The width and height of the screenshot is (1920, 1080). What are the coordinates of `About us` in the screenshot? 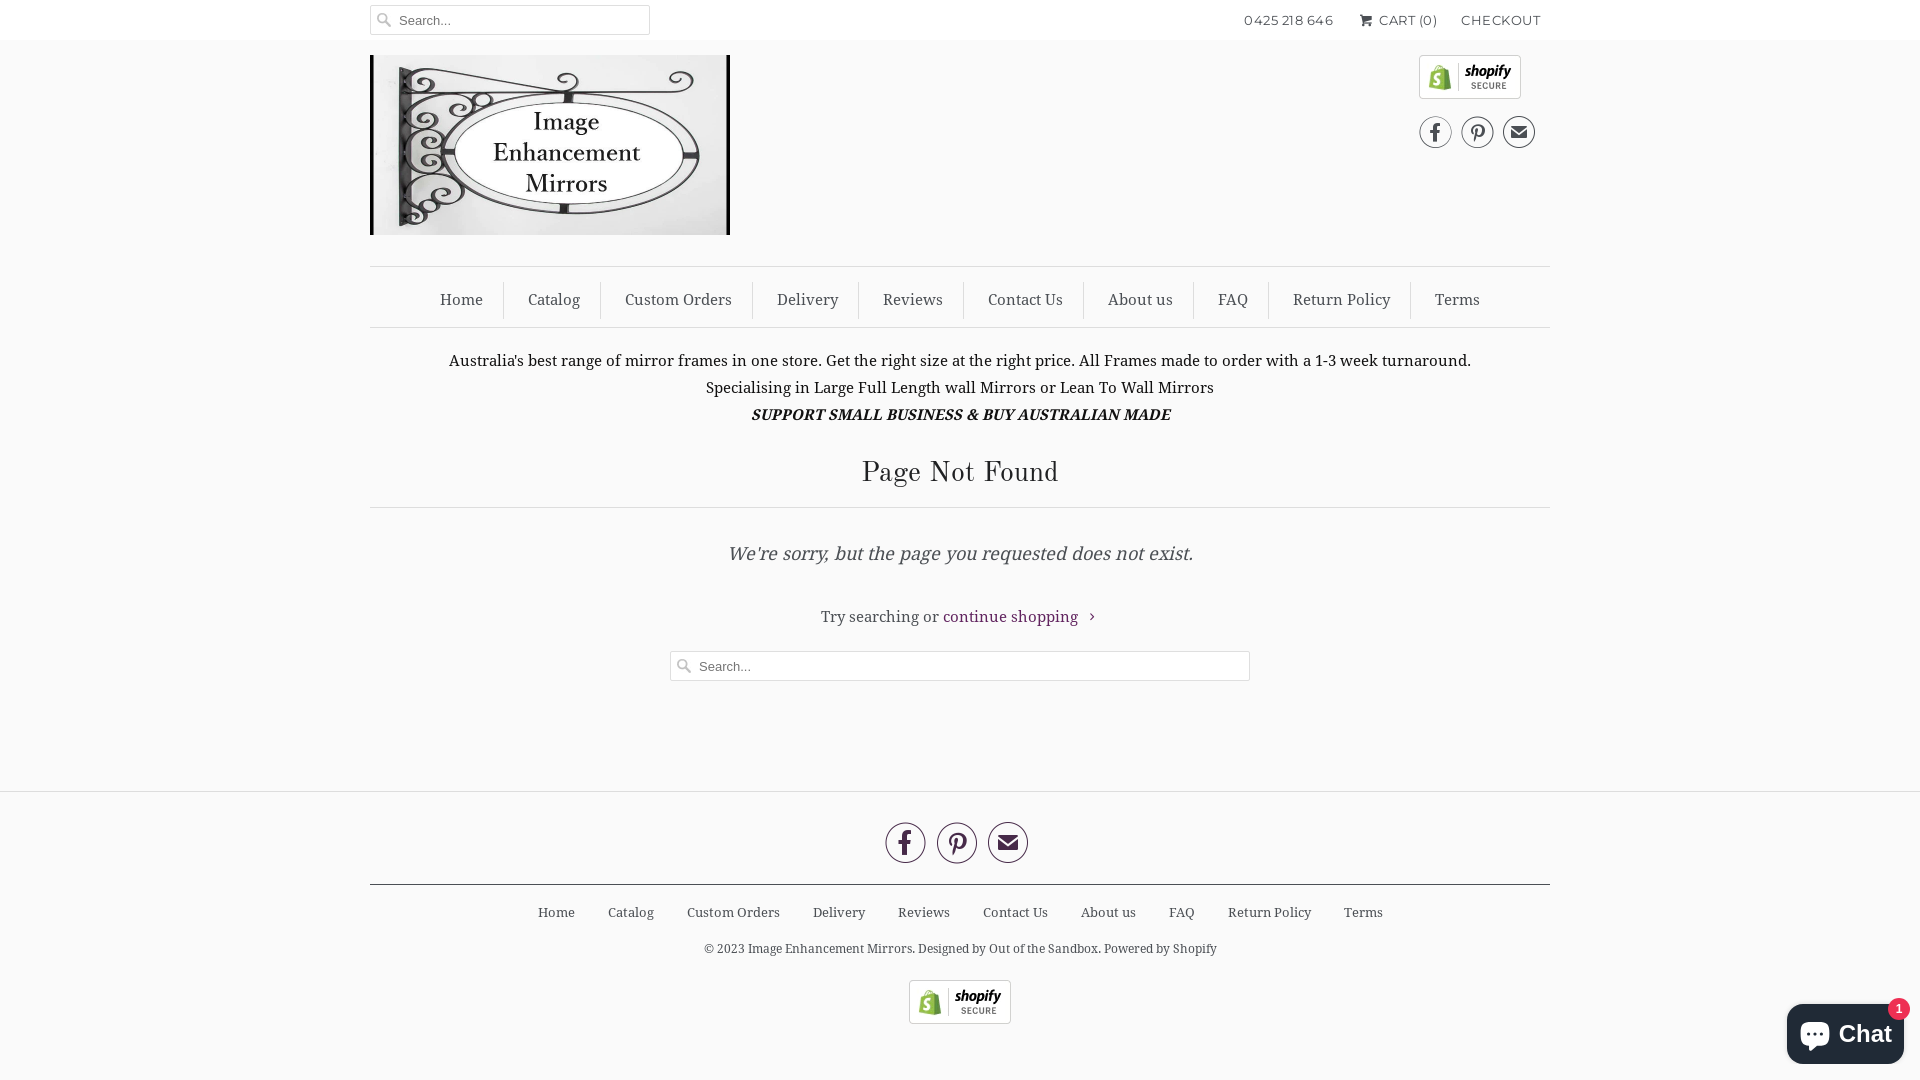 It's located at (1108, 912).